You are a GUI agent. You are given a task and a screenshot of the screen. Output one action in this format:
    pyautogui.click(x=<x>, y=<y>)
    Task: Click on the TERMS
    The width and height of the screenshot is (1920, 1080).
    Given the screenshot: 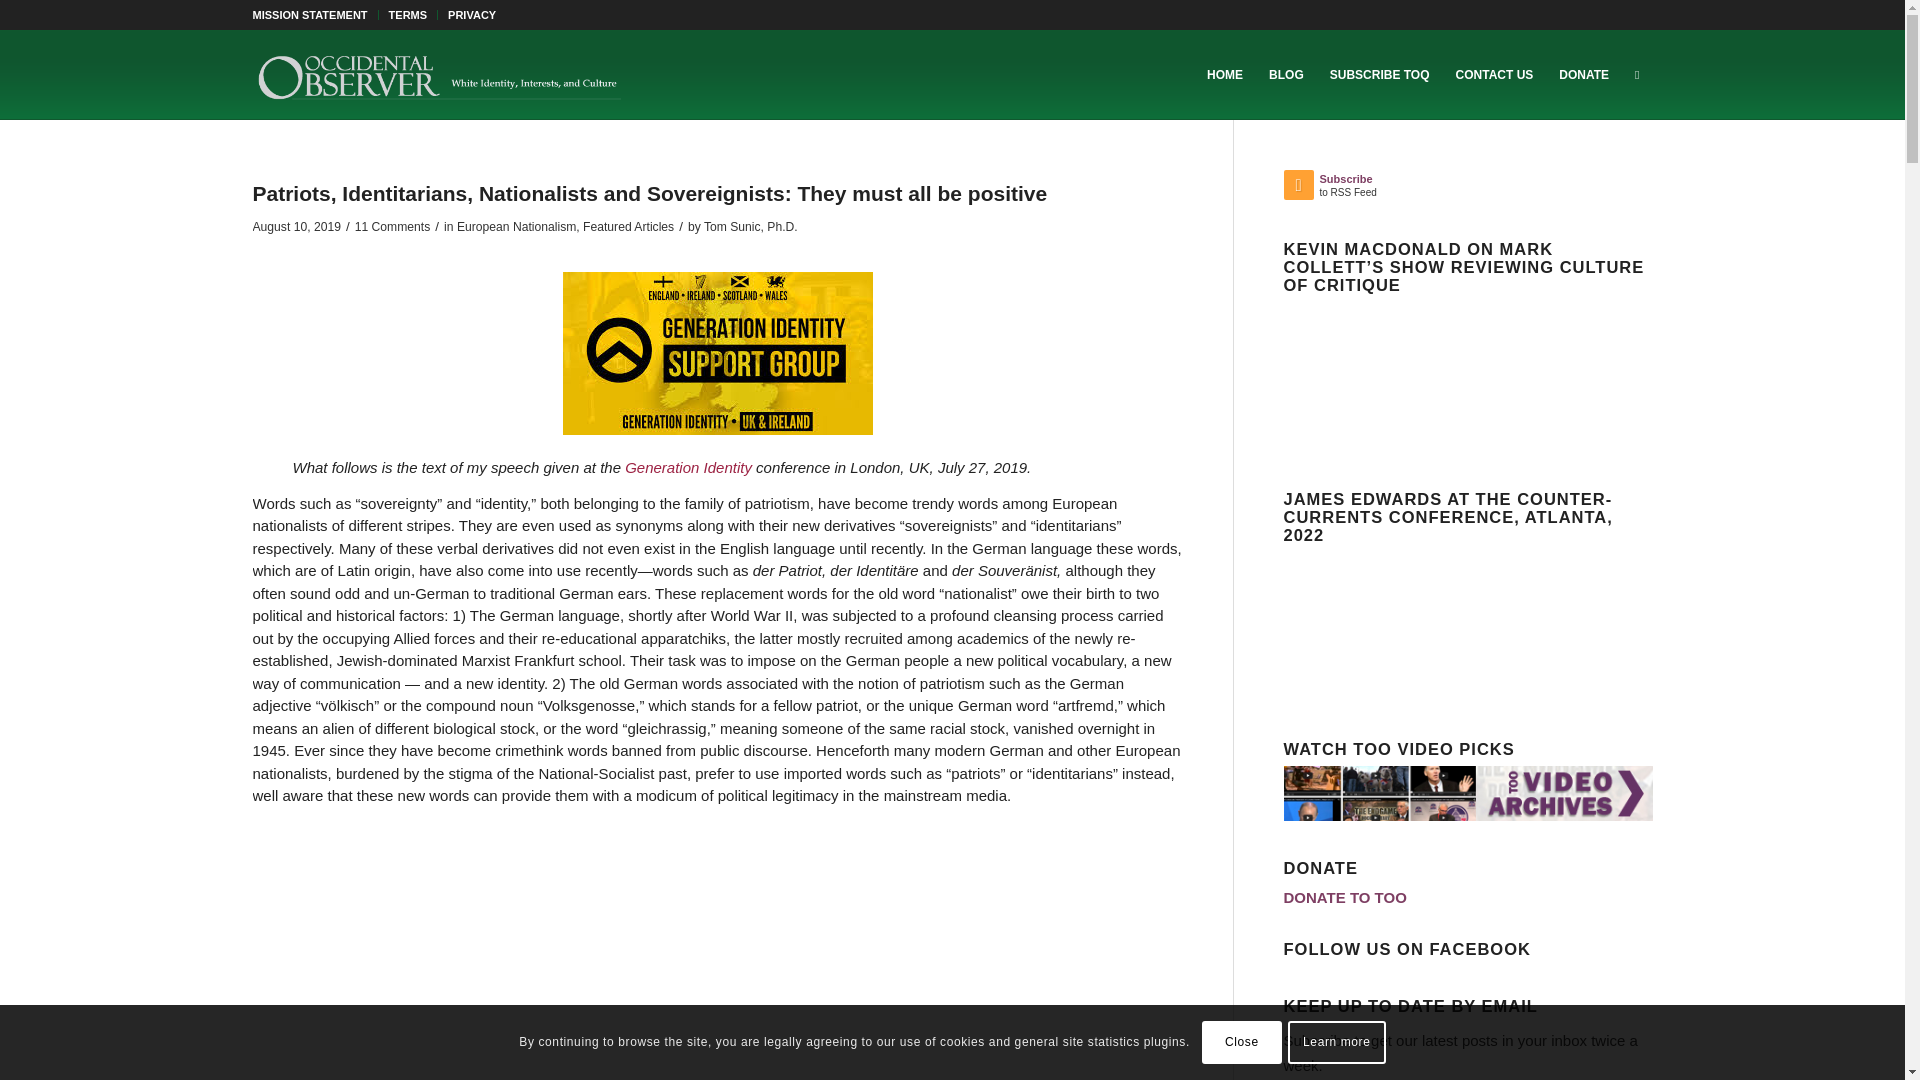 What is the action you would take?
    pyautogui.click(x=408, y=15)
    